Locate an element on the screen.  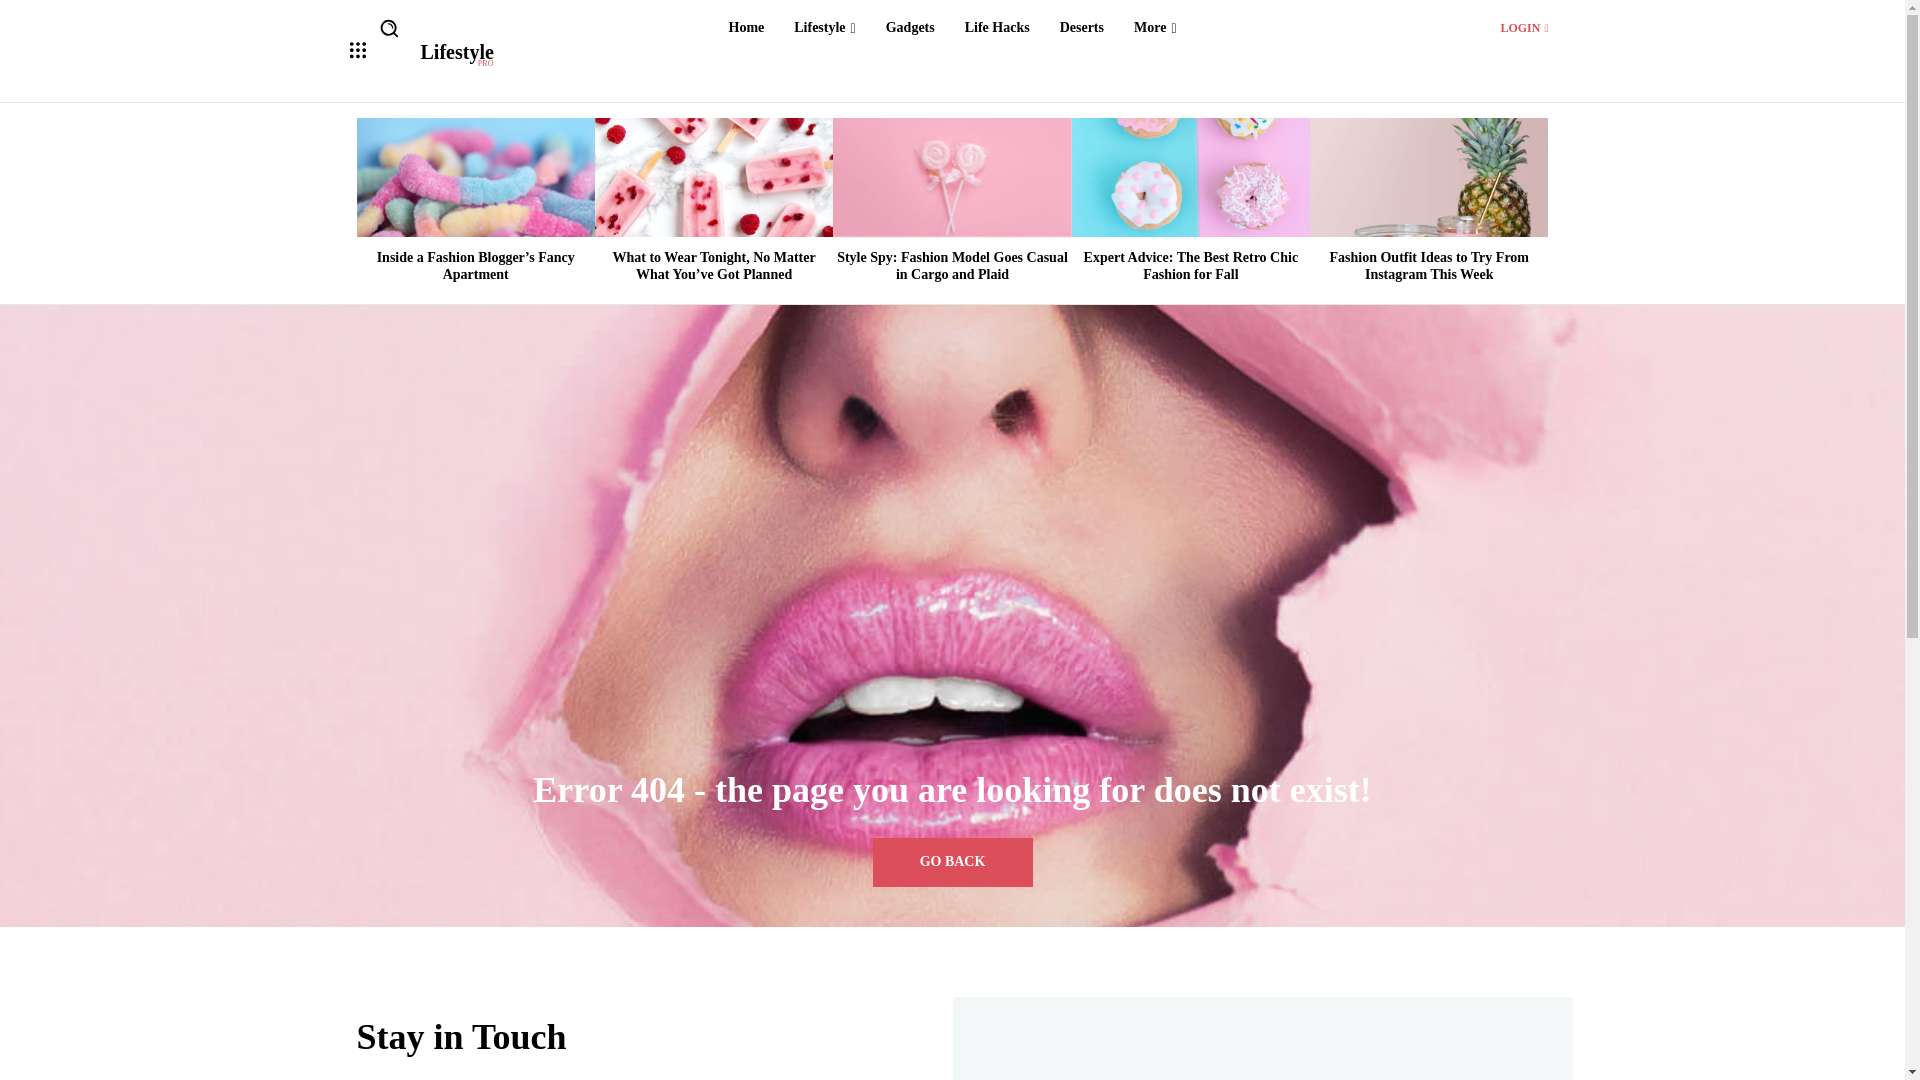
Gadgets is located at coordinates (910, 28).